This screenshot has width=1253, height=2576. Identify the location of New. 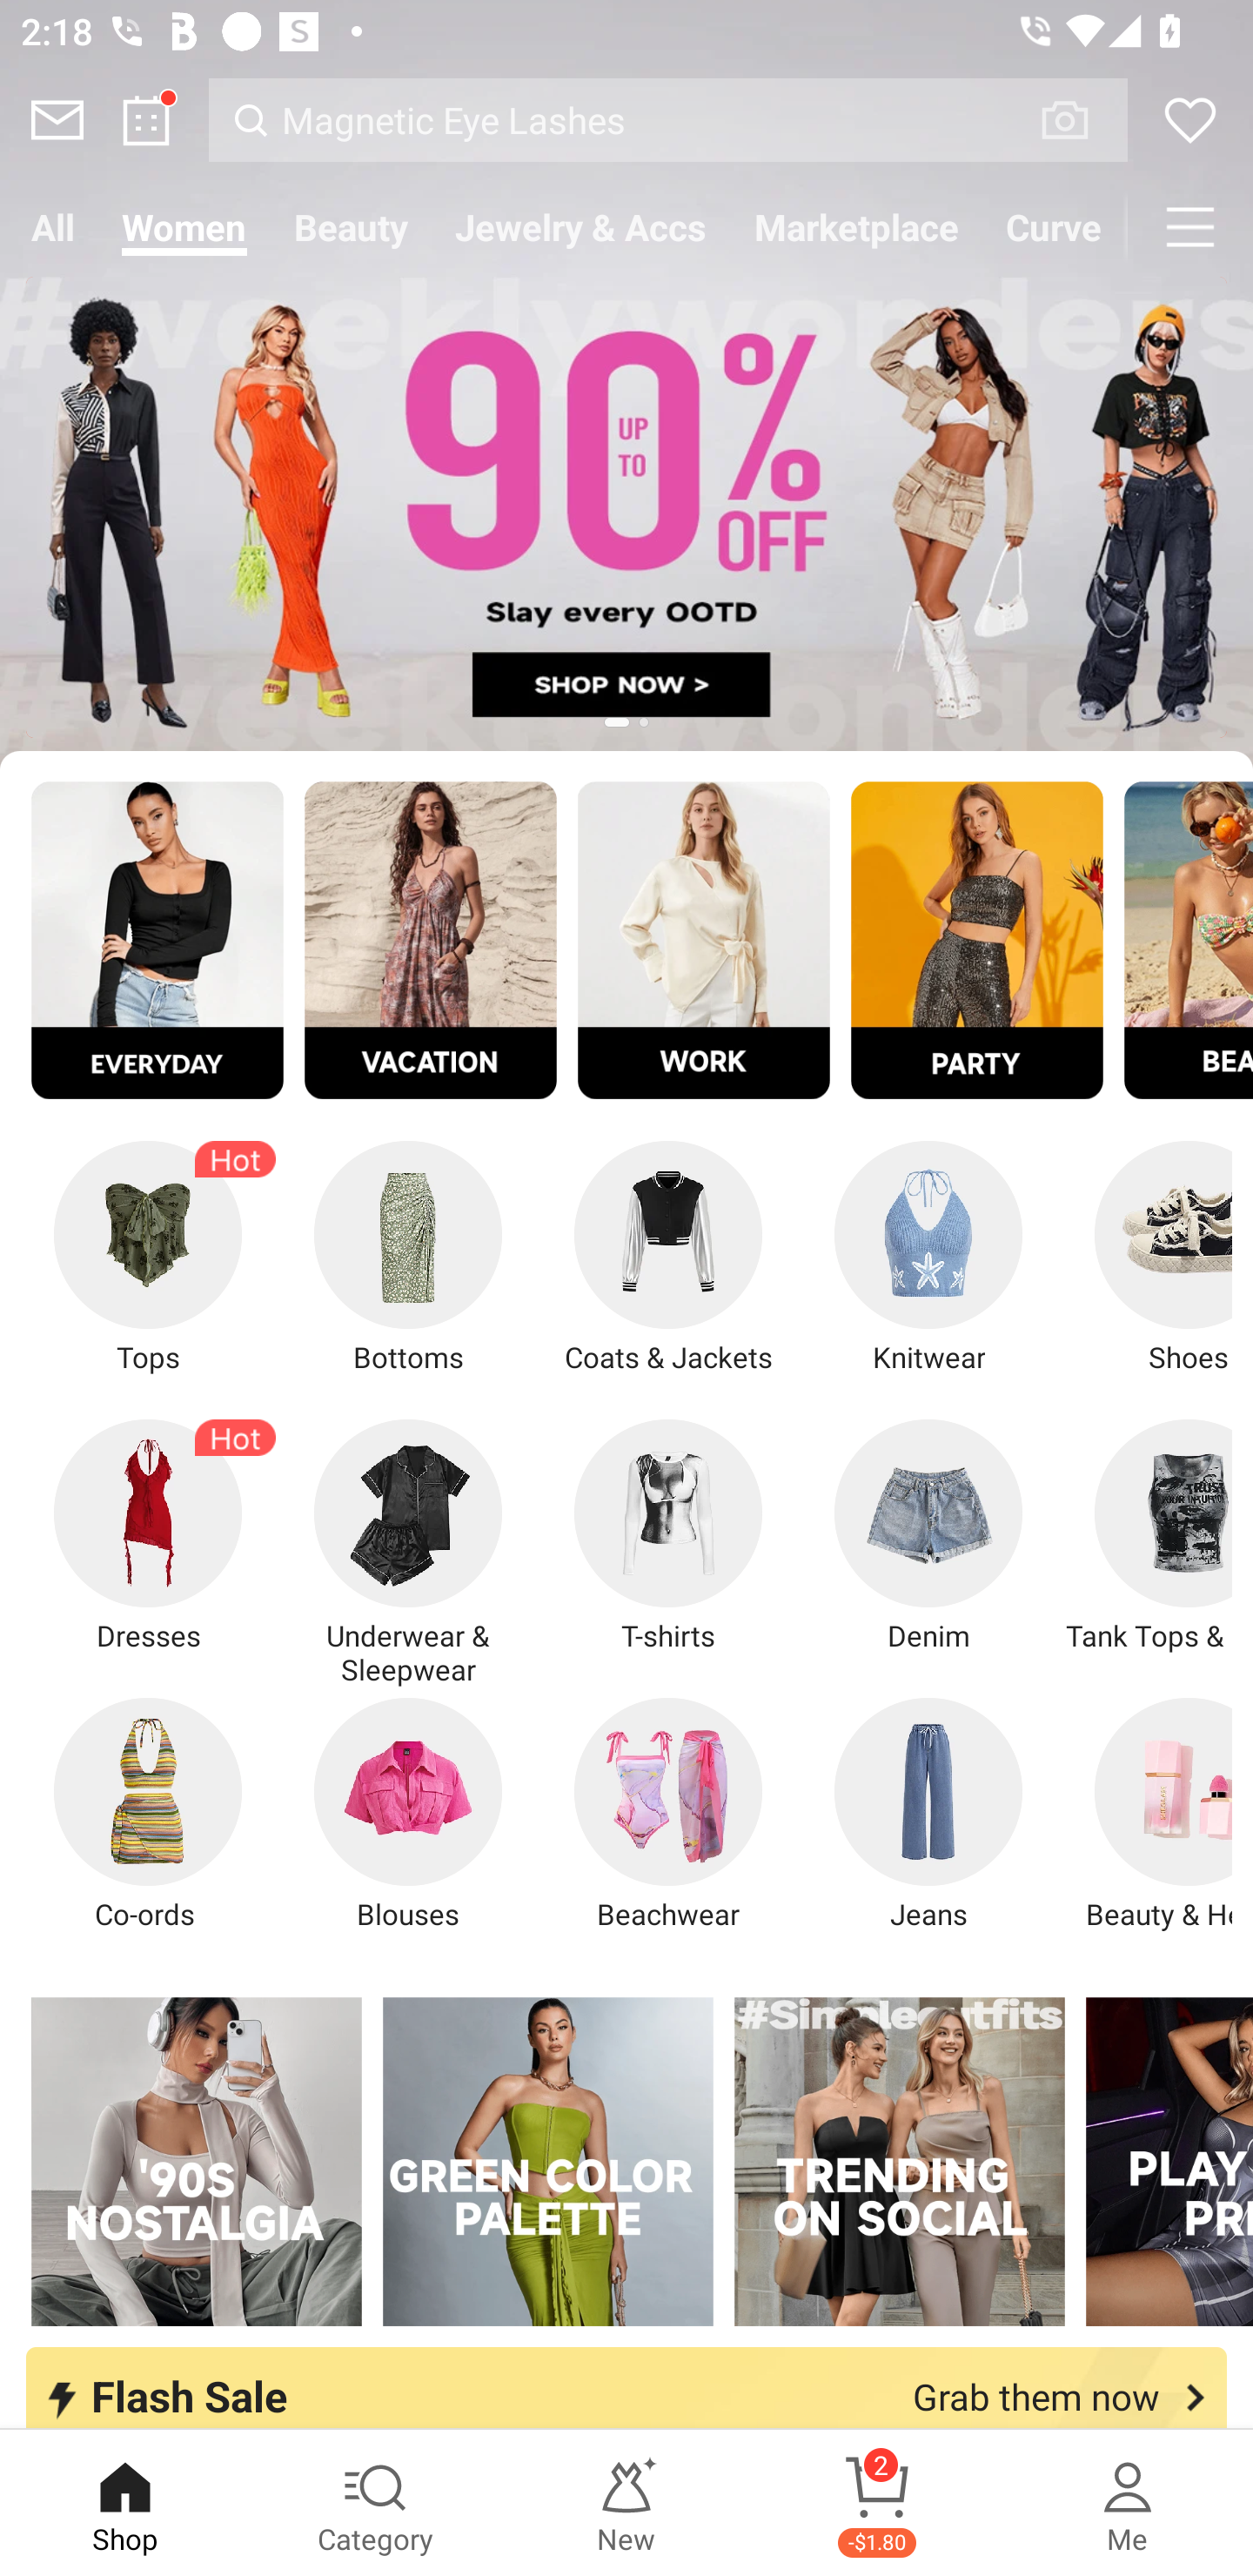
(626, 2503).